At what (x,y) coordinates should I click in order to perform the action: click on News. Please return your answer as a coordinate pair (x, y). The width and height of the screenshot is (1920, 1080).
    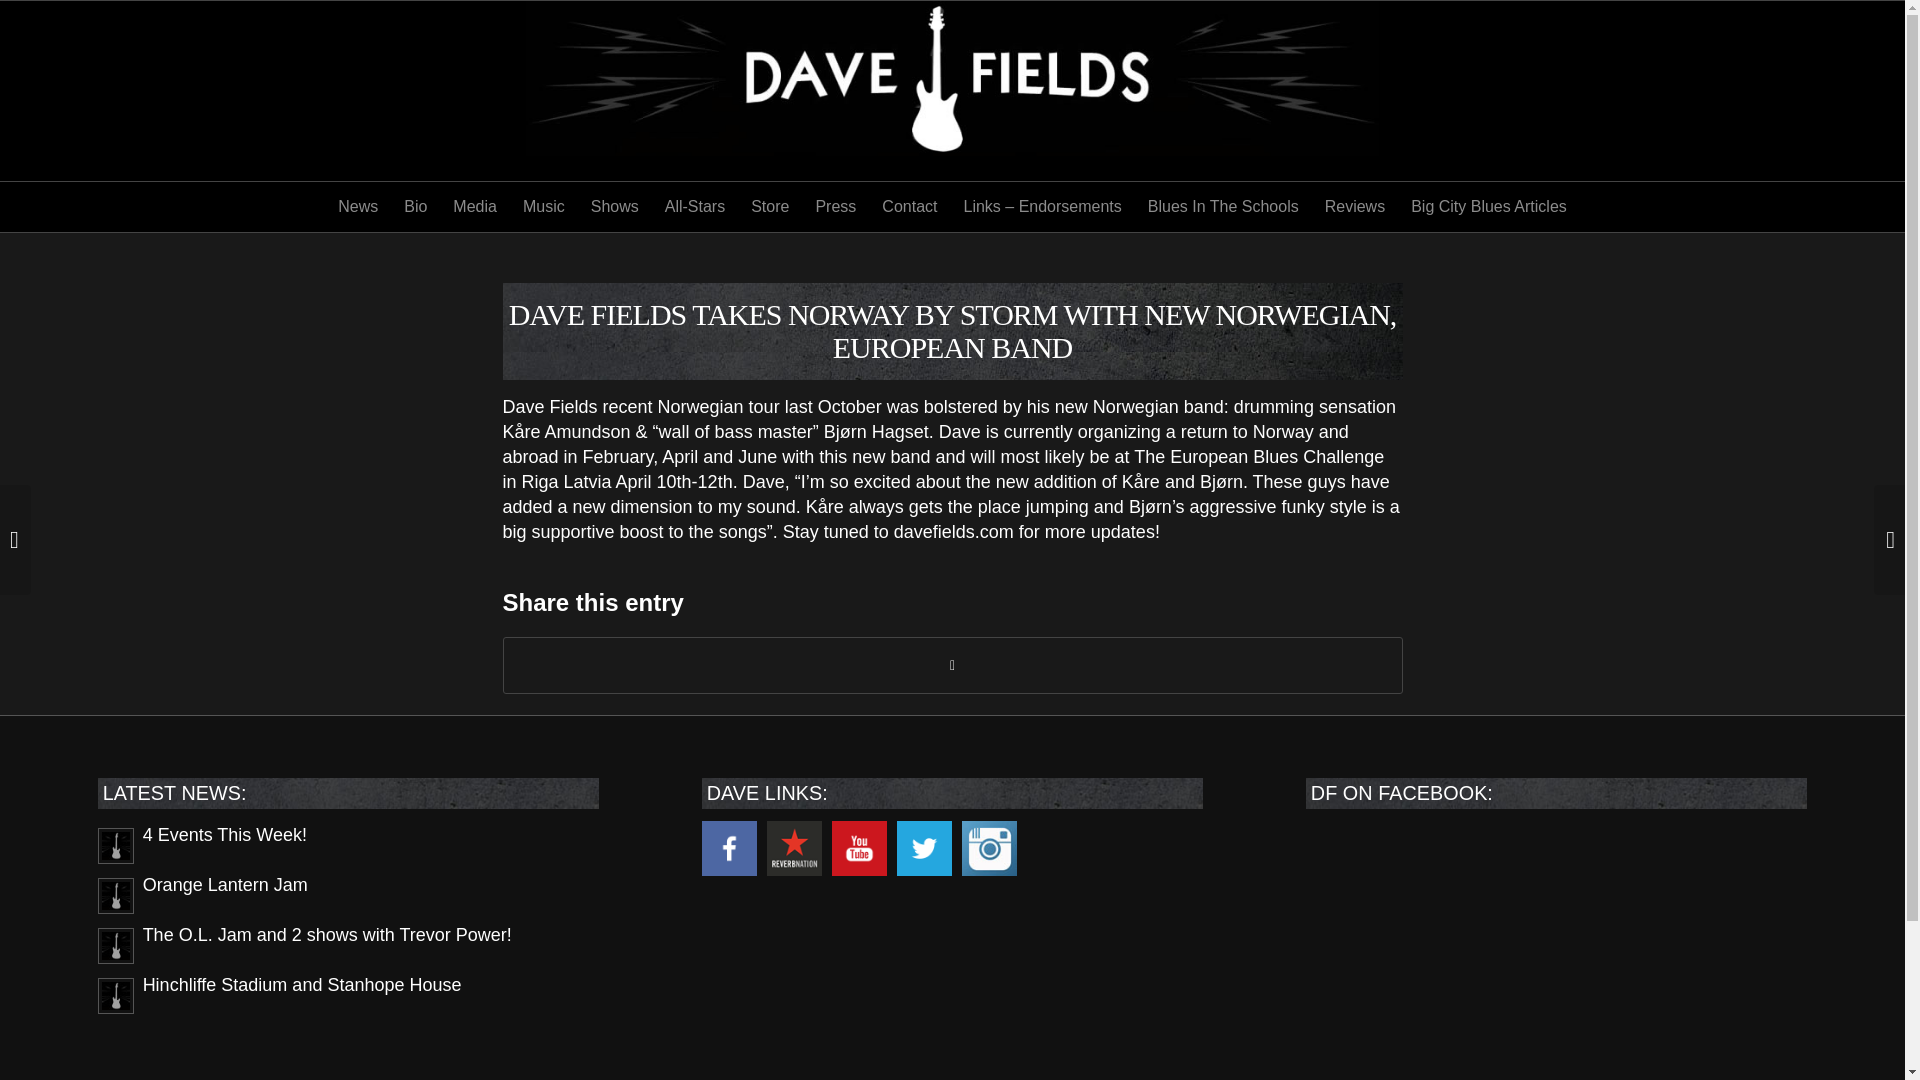
    Looking at the image, I should click on (358, 207).